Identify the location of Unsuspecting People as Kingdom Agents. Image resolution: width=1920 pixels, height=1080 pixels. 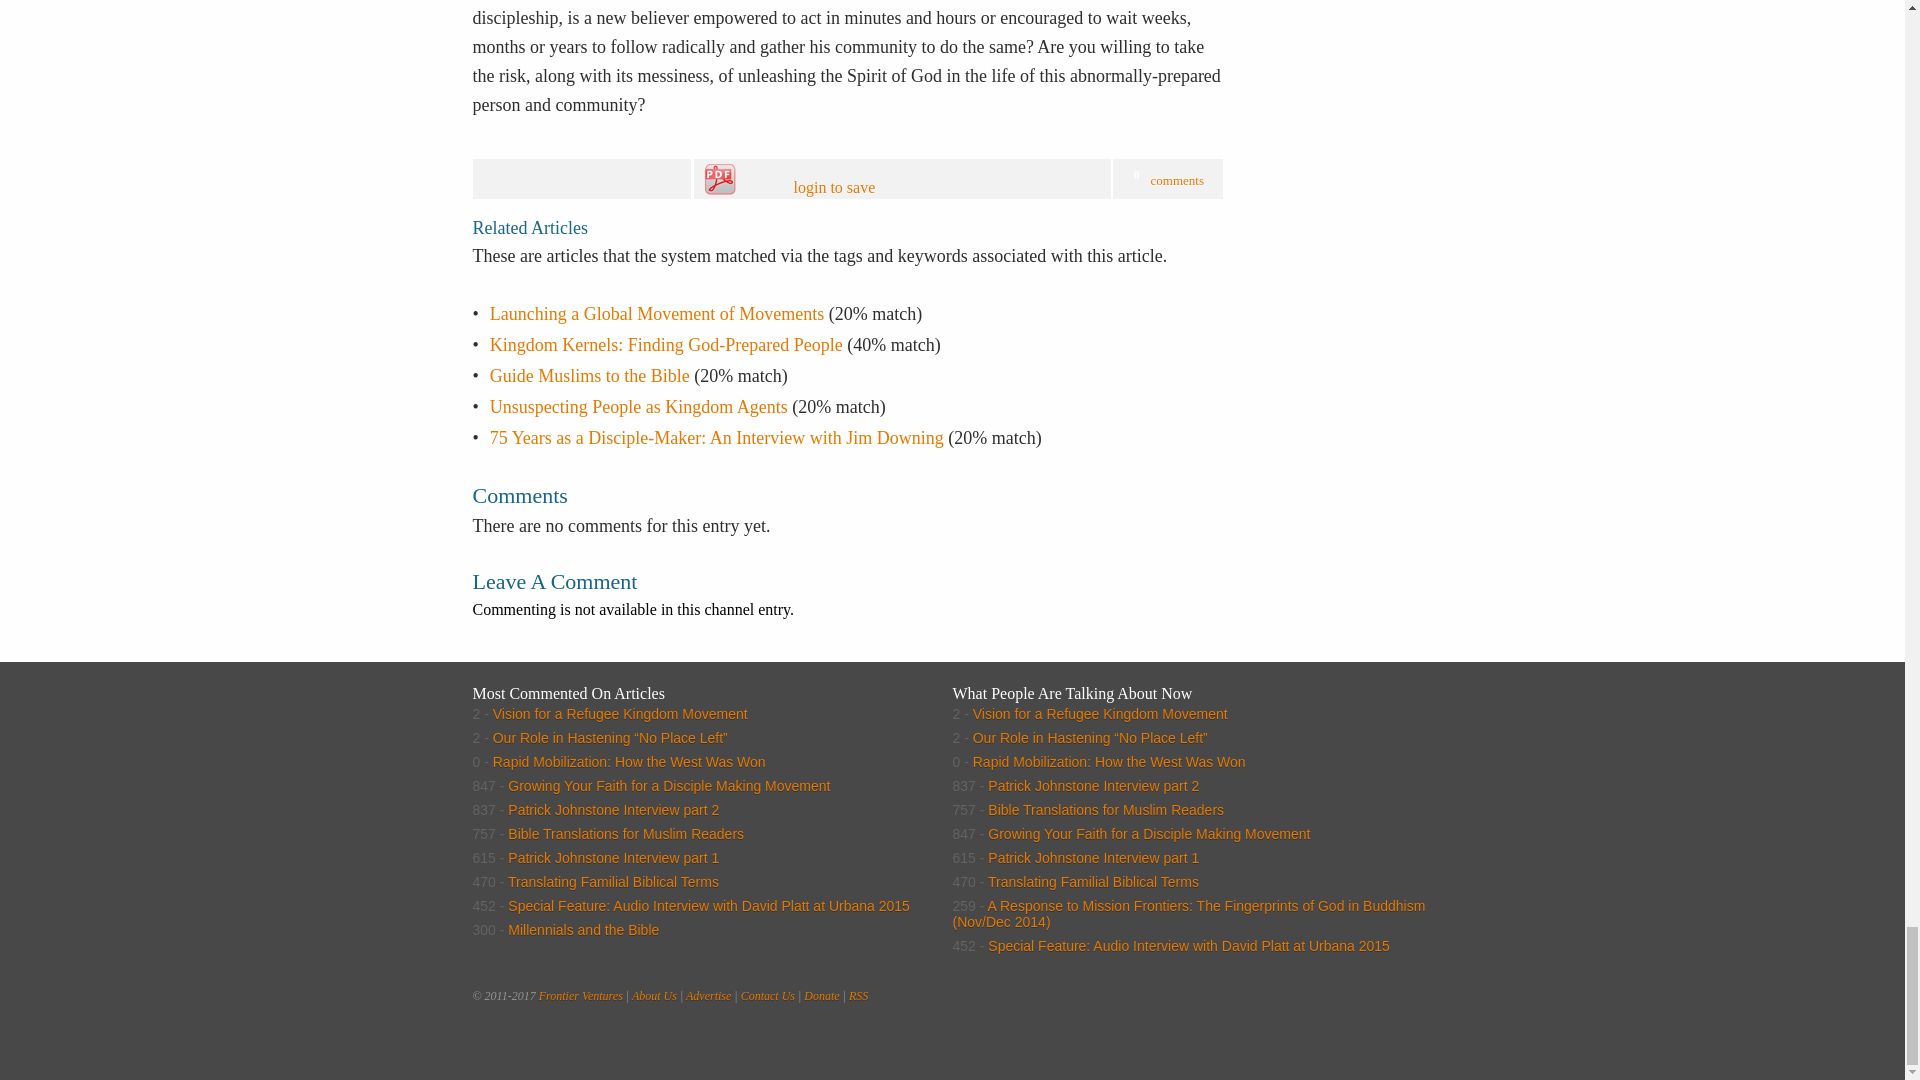
(638, 406).